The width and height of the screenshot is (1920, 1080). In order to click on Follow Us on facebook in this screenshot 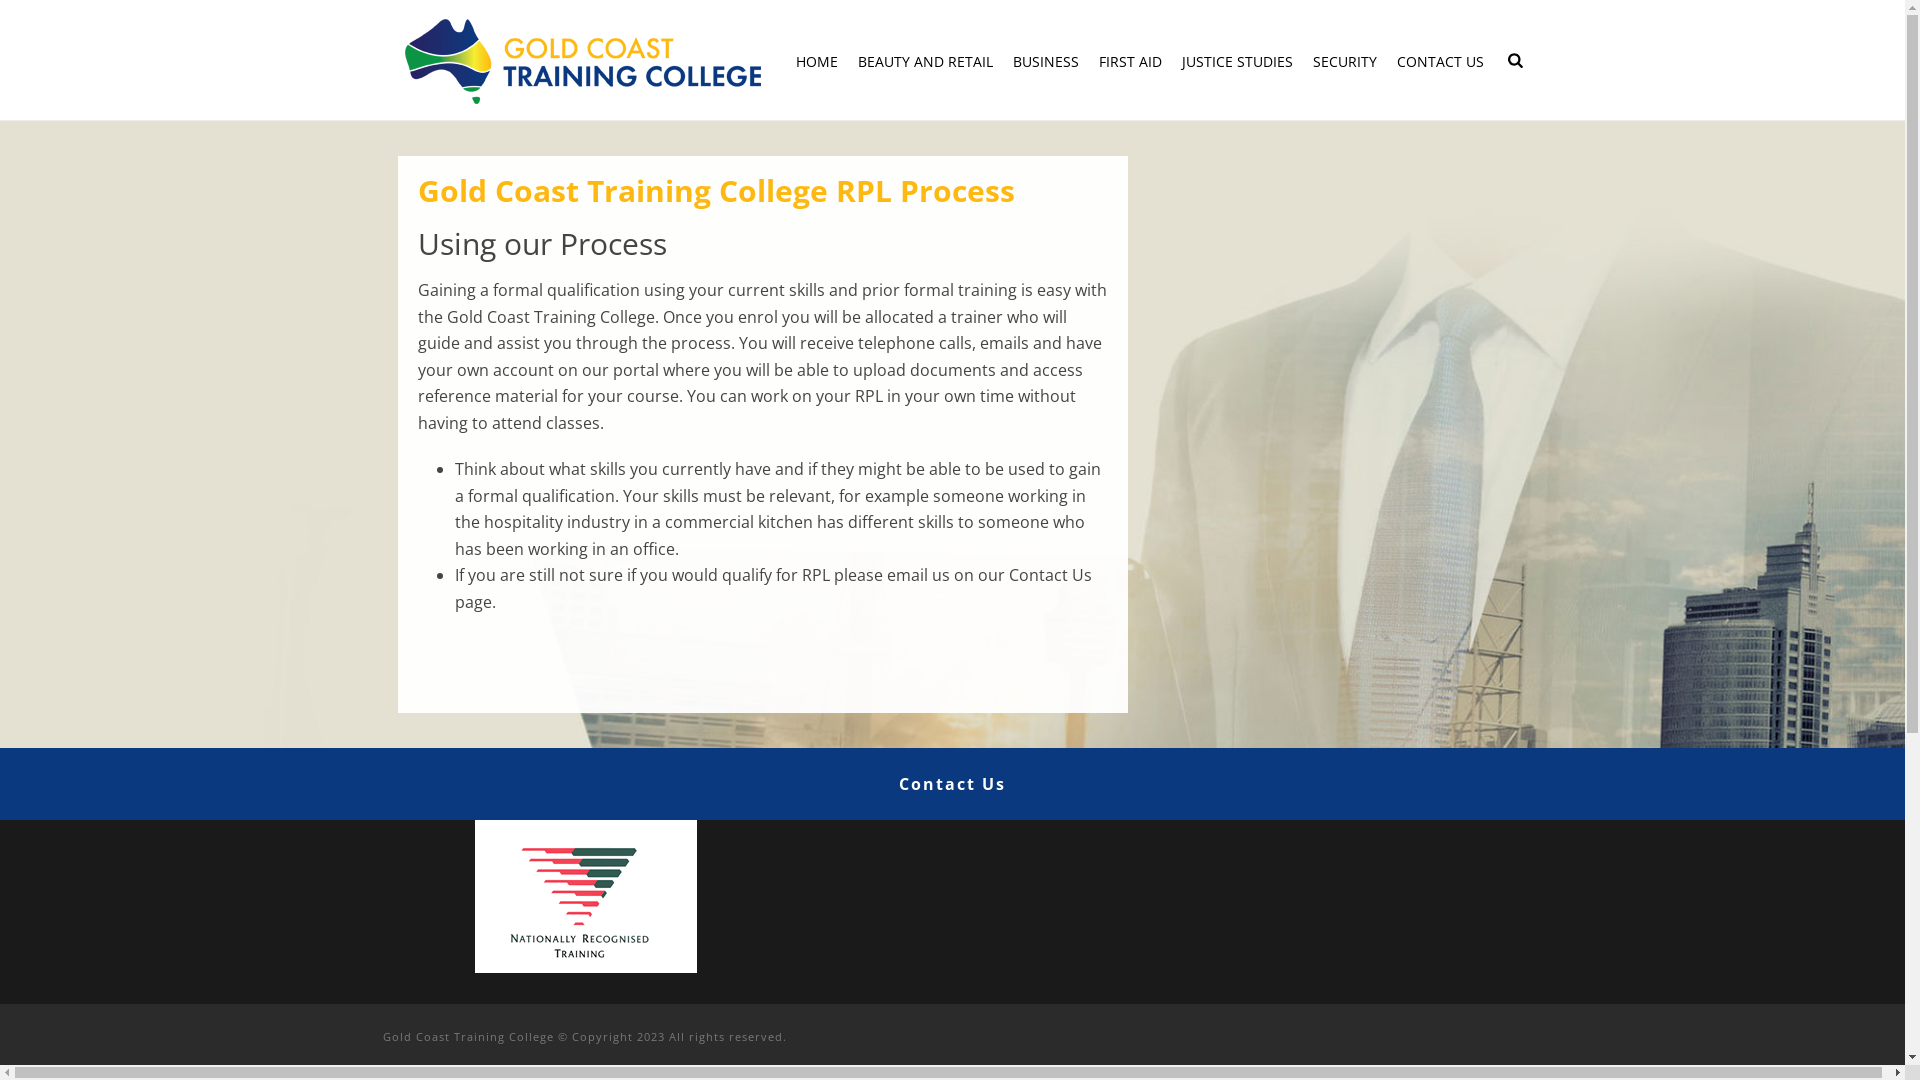, I will do `click(1187, 449)`.